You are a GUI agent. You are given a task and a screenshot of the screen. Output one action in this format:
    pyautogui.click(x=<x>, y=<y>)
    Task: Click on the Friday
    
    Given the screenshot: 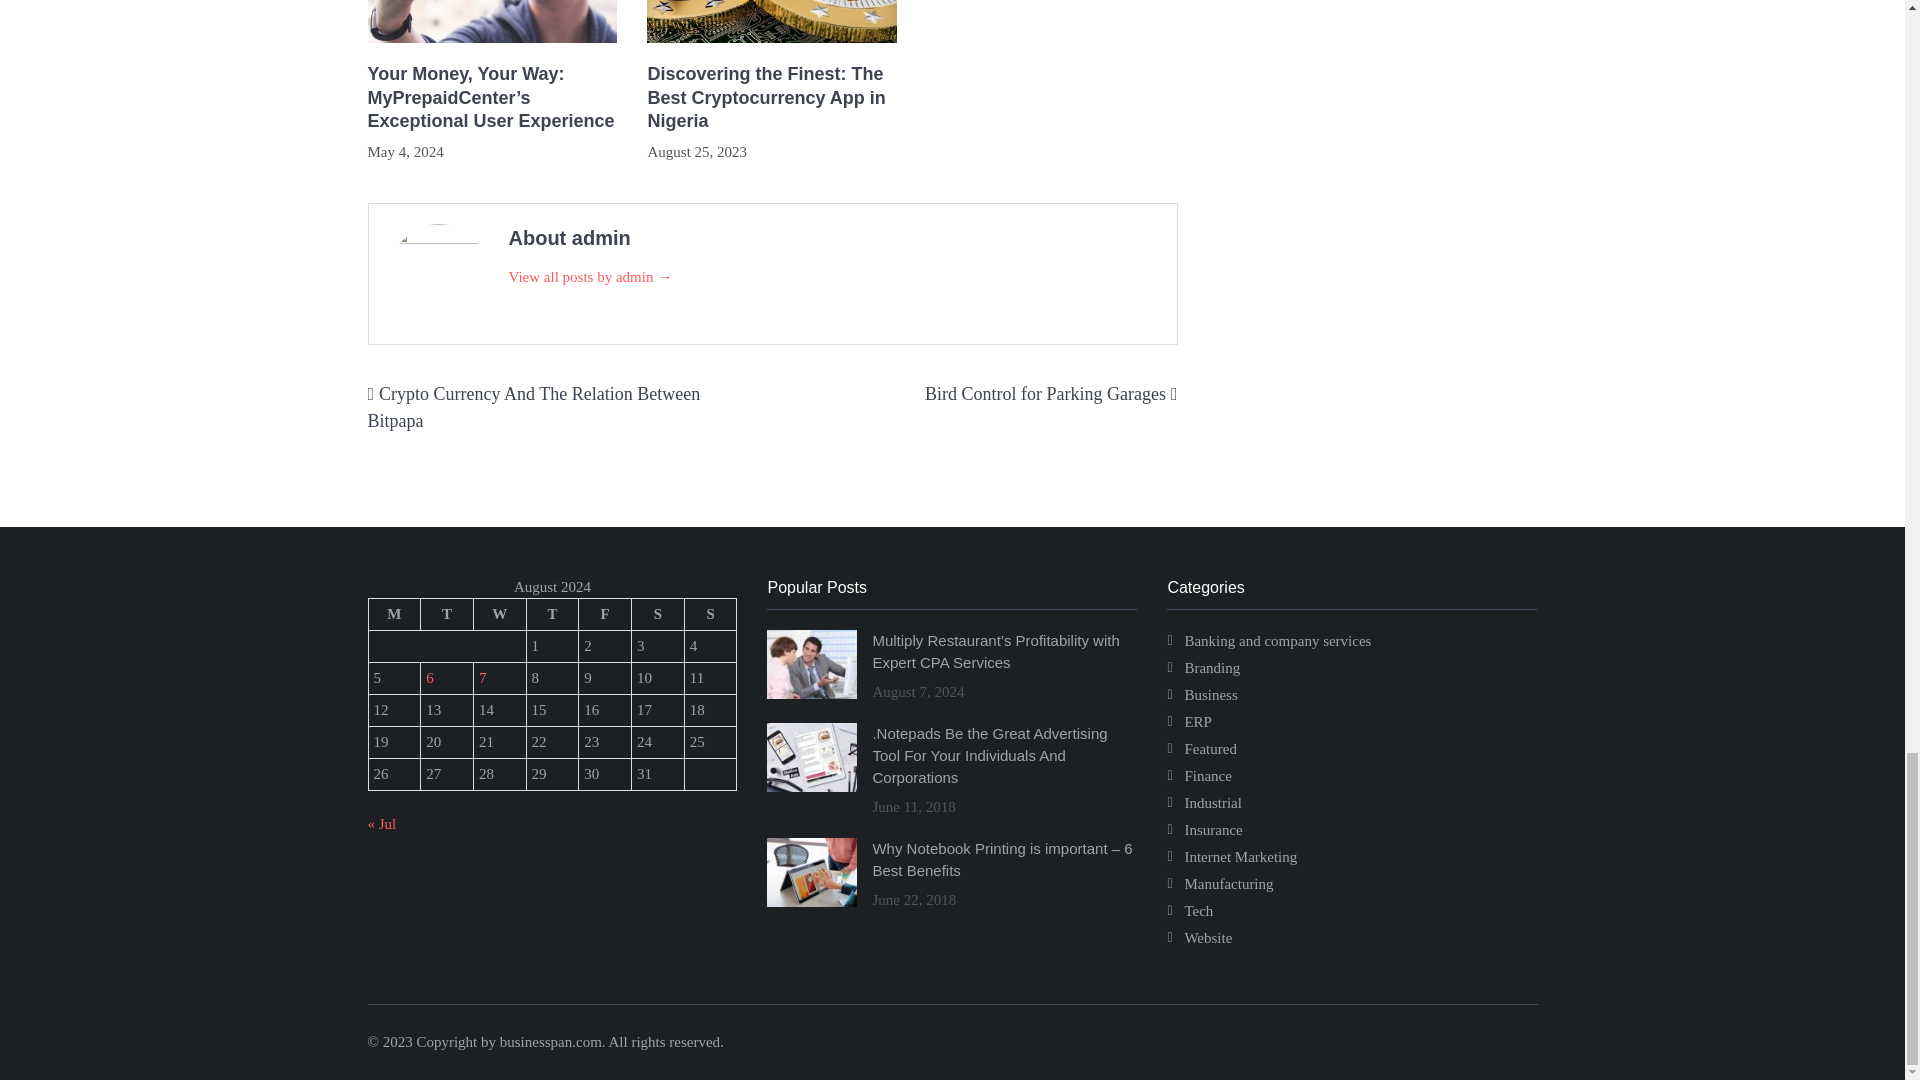 What is the action you would take?
    pyautogui.click(x=605, y=614)
    